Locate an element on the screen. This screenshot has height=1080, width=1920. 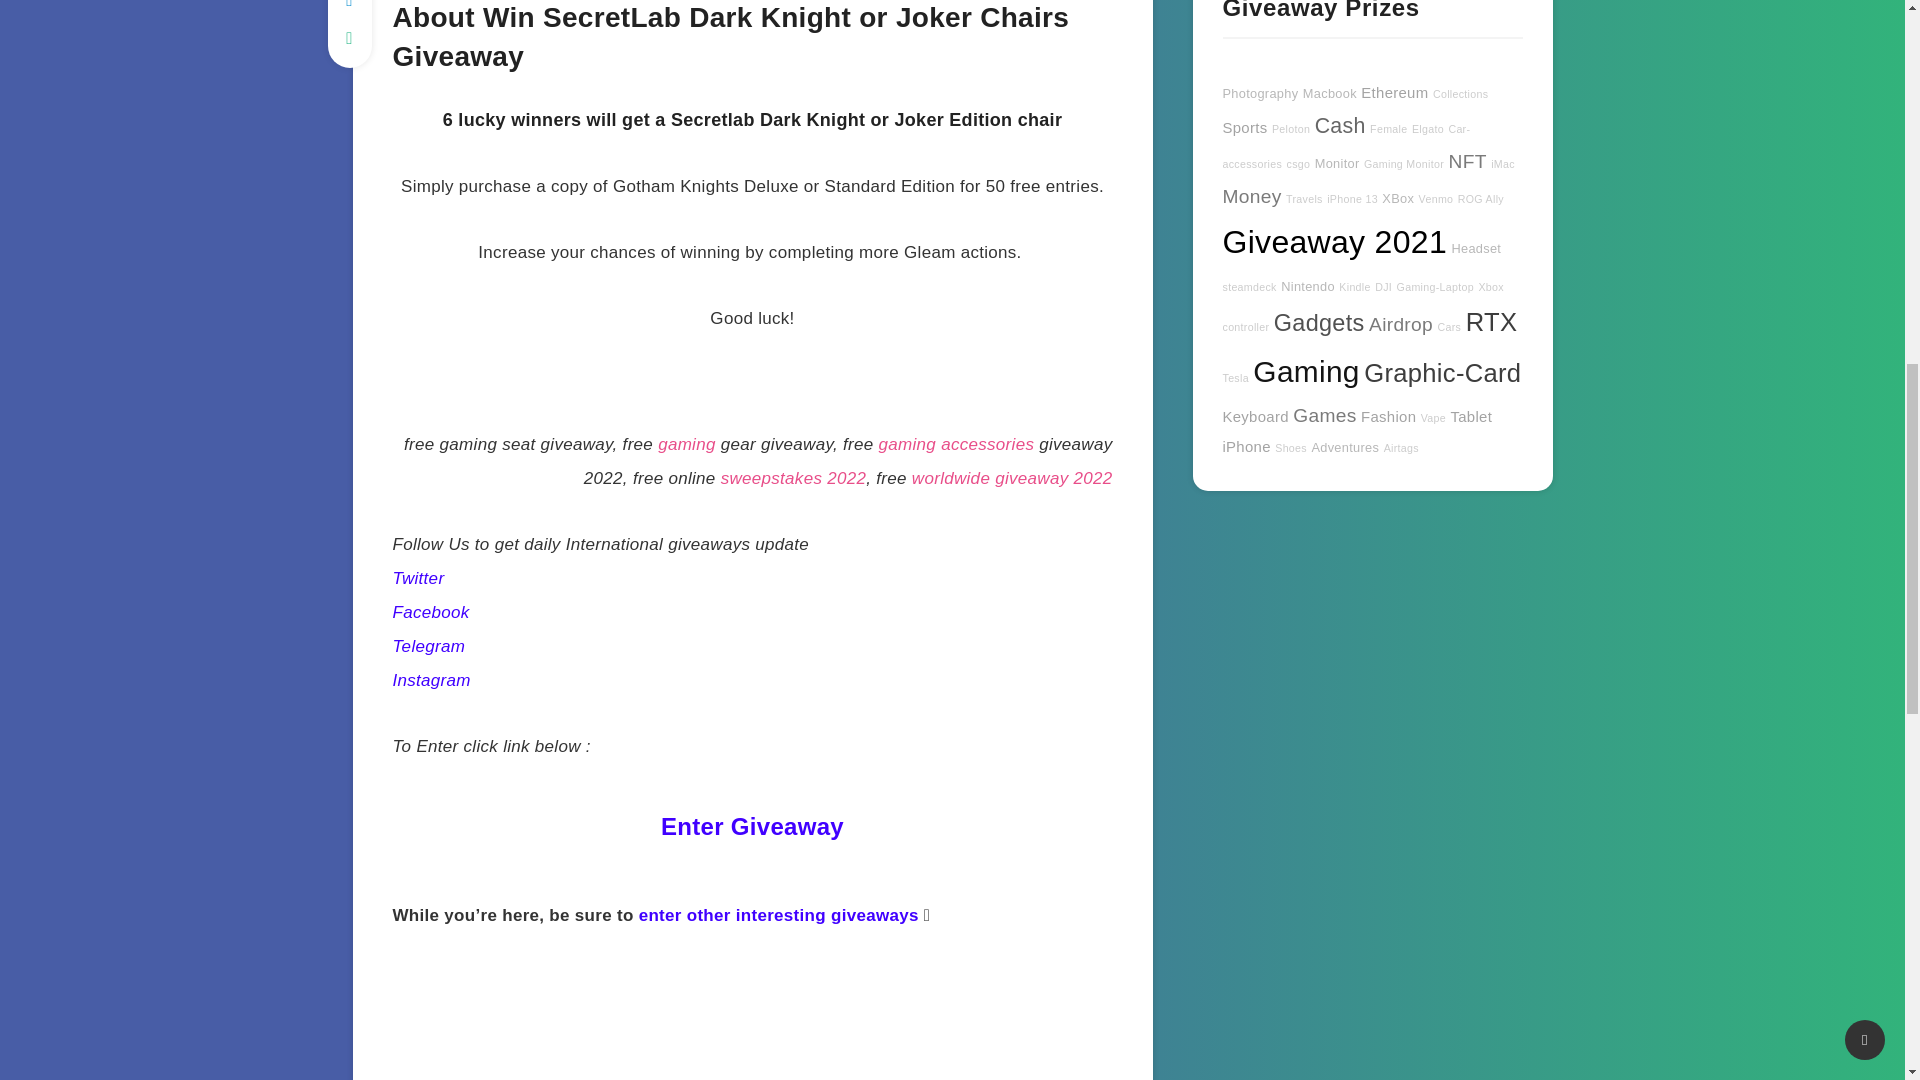
sweepstakes 2022 is located at coordinates (794, 478).